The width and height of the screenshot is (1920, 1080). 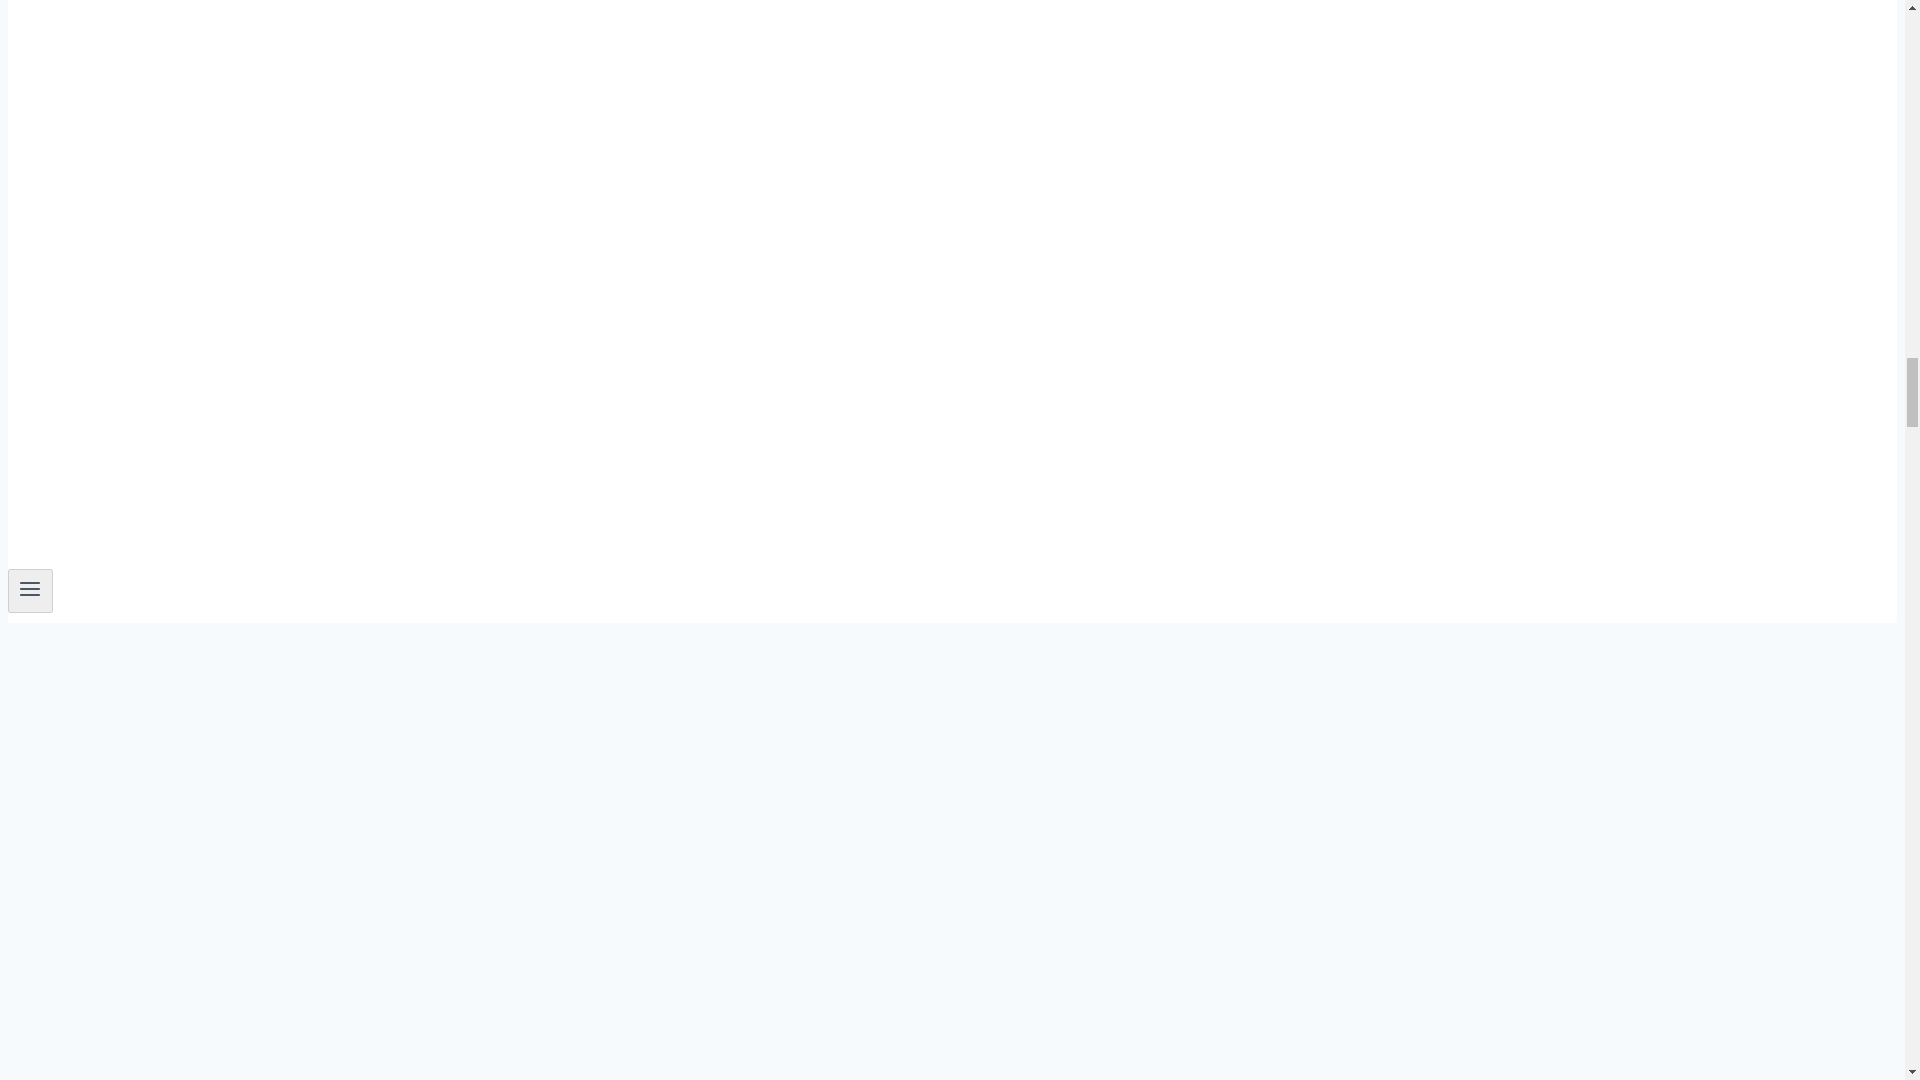 I want to click on Toggle Menu, so click(x=30, y=591).